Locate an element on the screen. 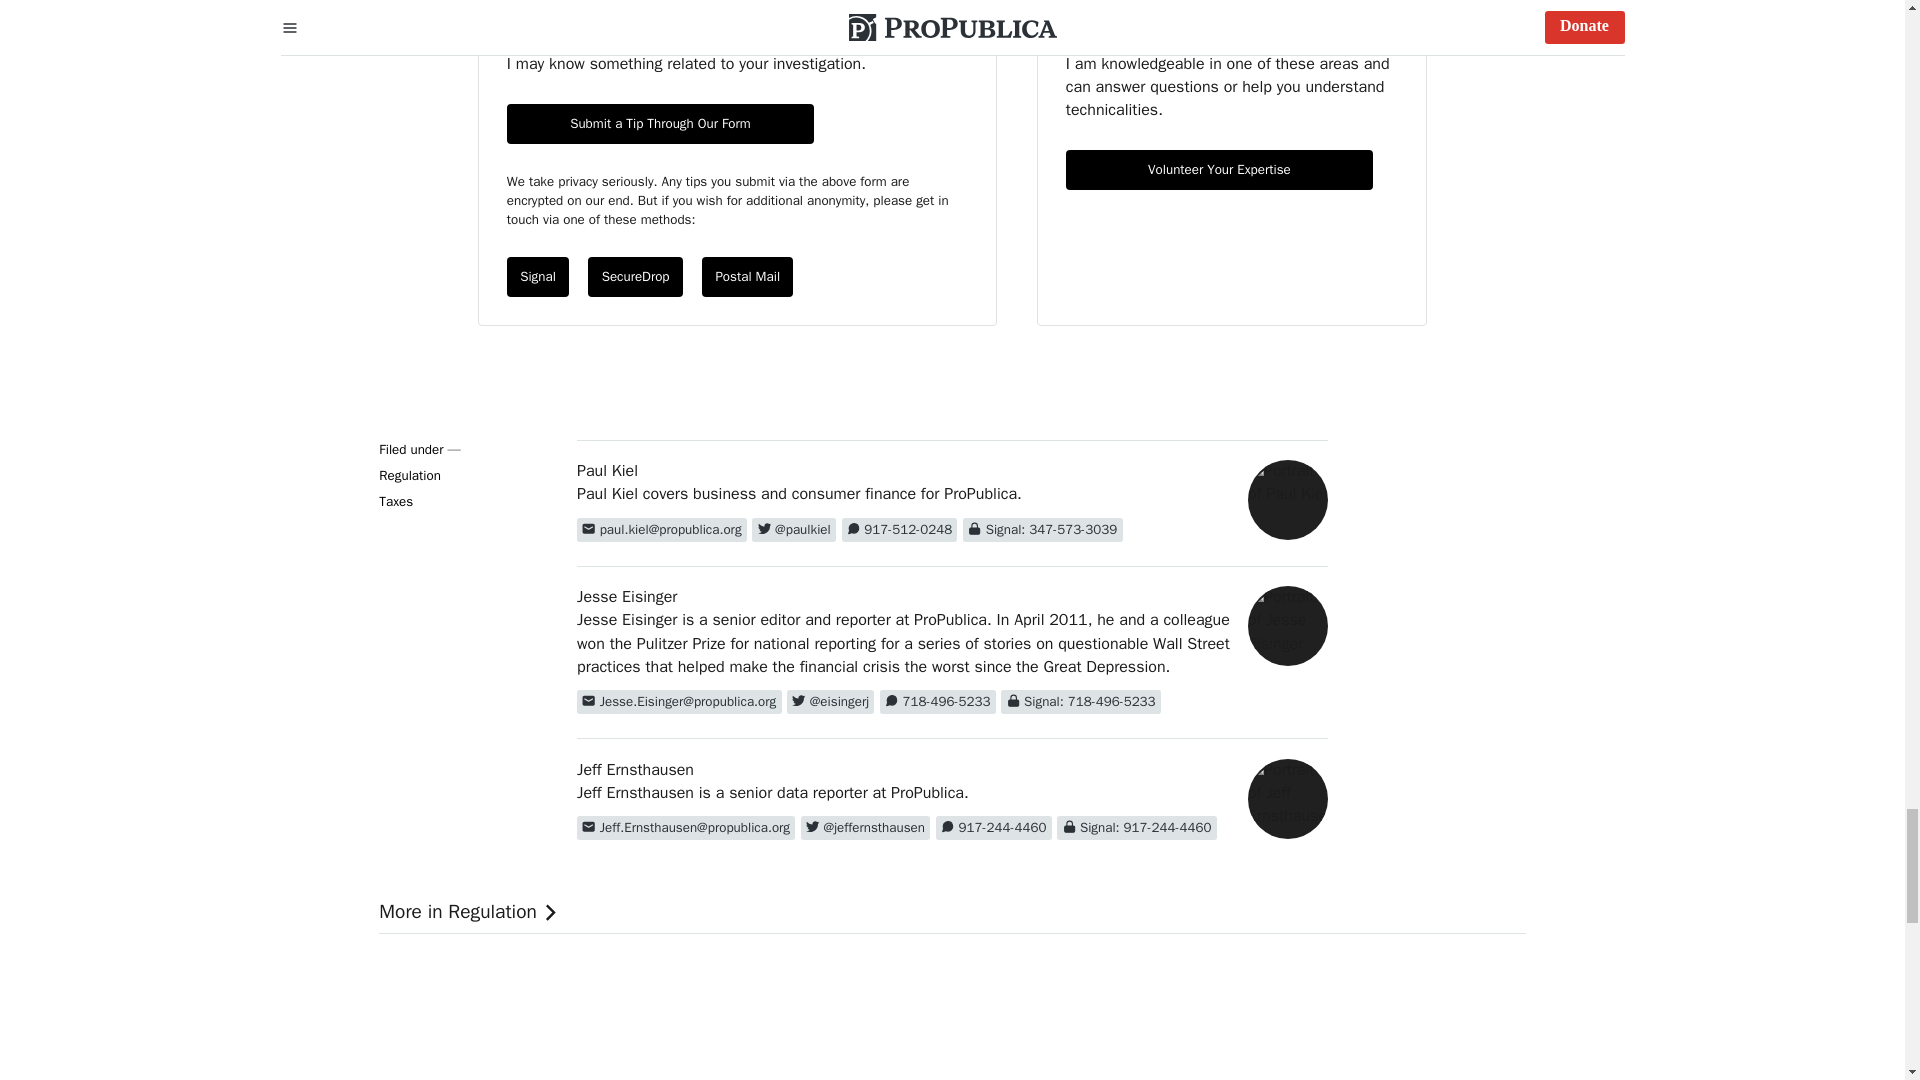  Email is located at coordinates (679, 702).